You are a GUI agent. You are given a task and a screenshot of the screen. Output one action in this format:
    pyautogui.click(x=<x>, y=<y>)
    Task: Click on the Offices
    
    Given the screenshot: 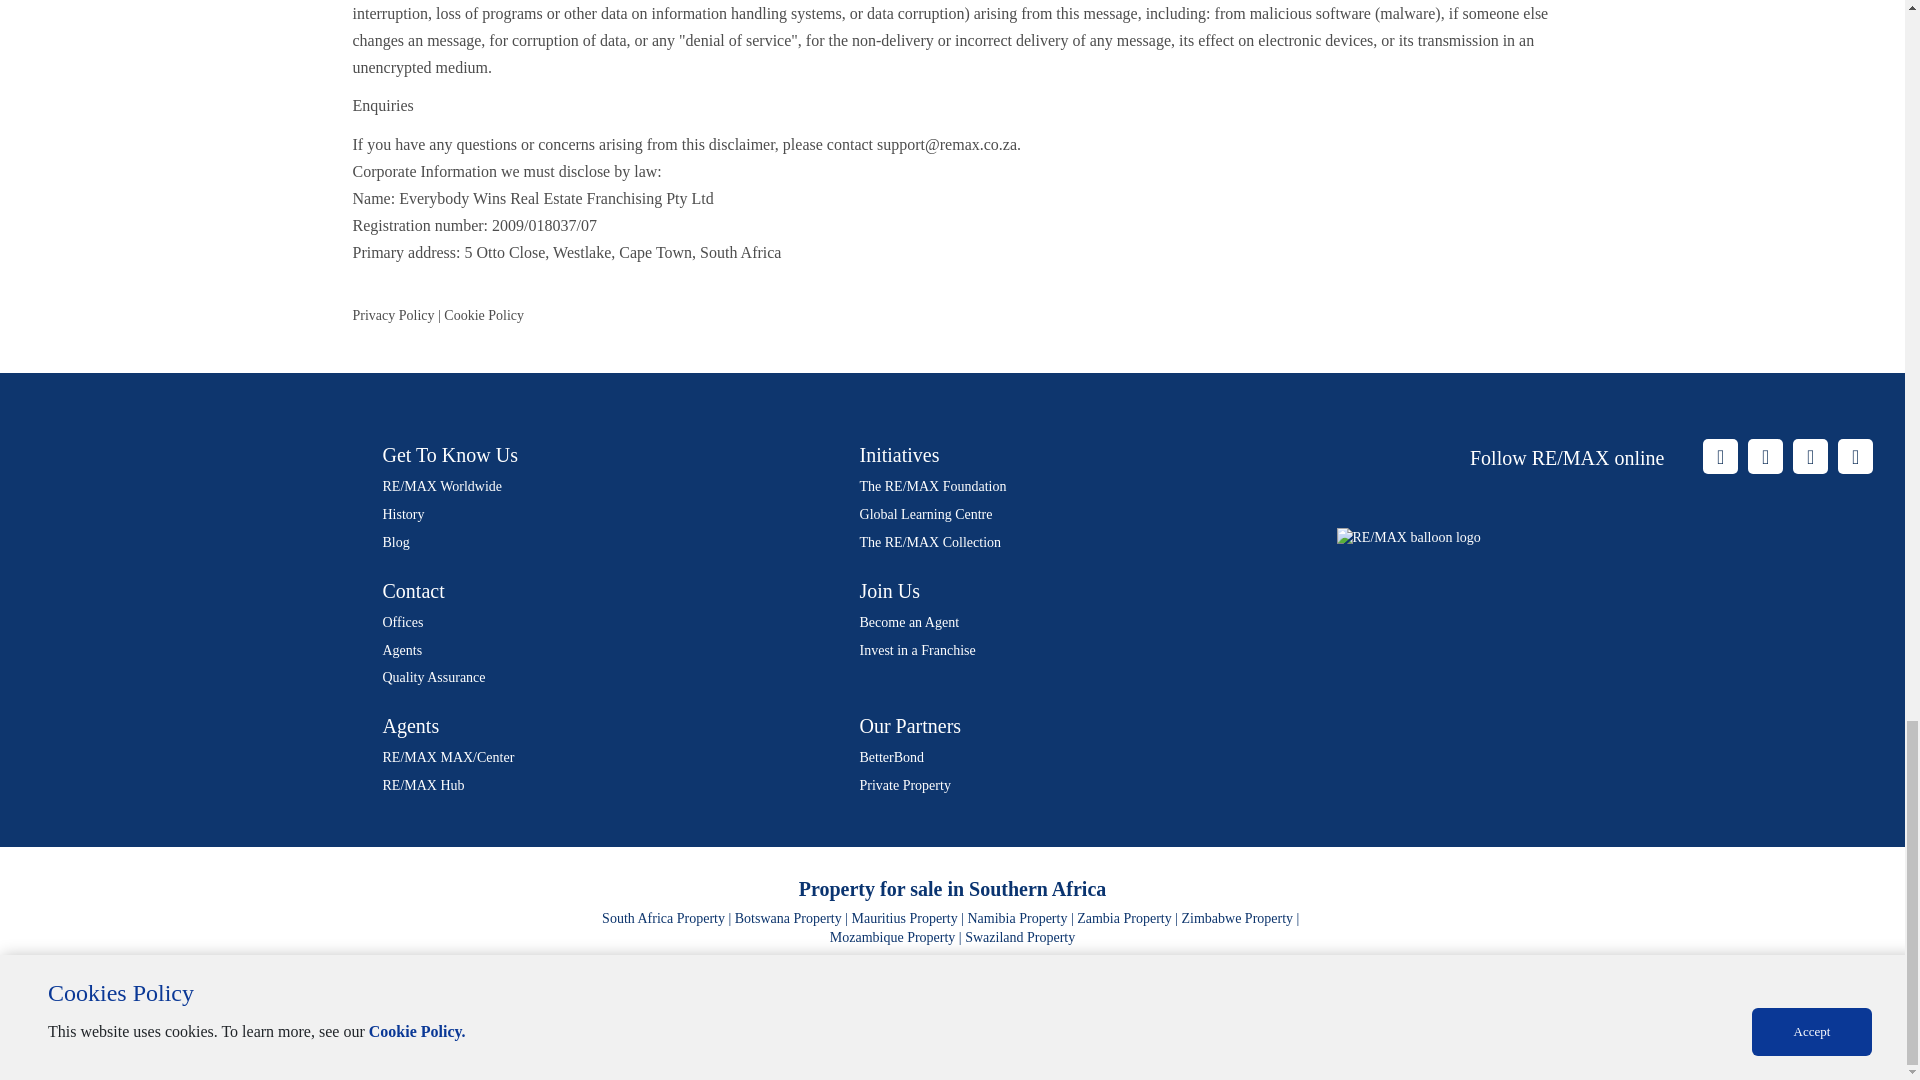 What is the action you would take?
    pyautogui.click(x=402, y=622)
    